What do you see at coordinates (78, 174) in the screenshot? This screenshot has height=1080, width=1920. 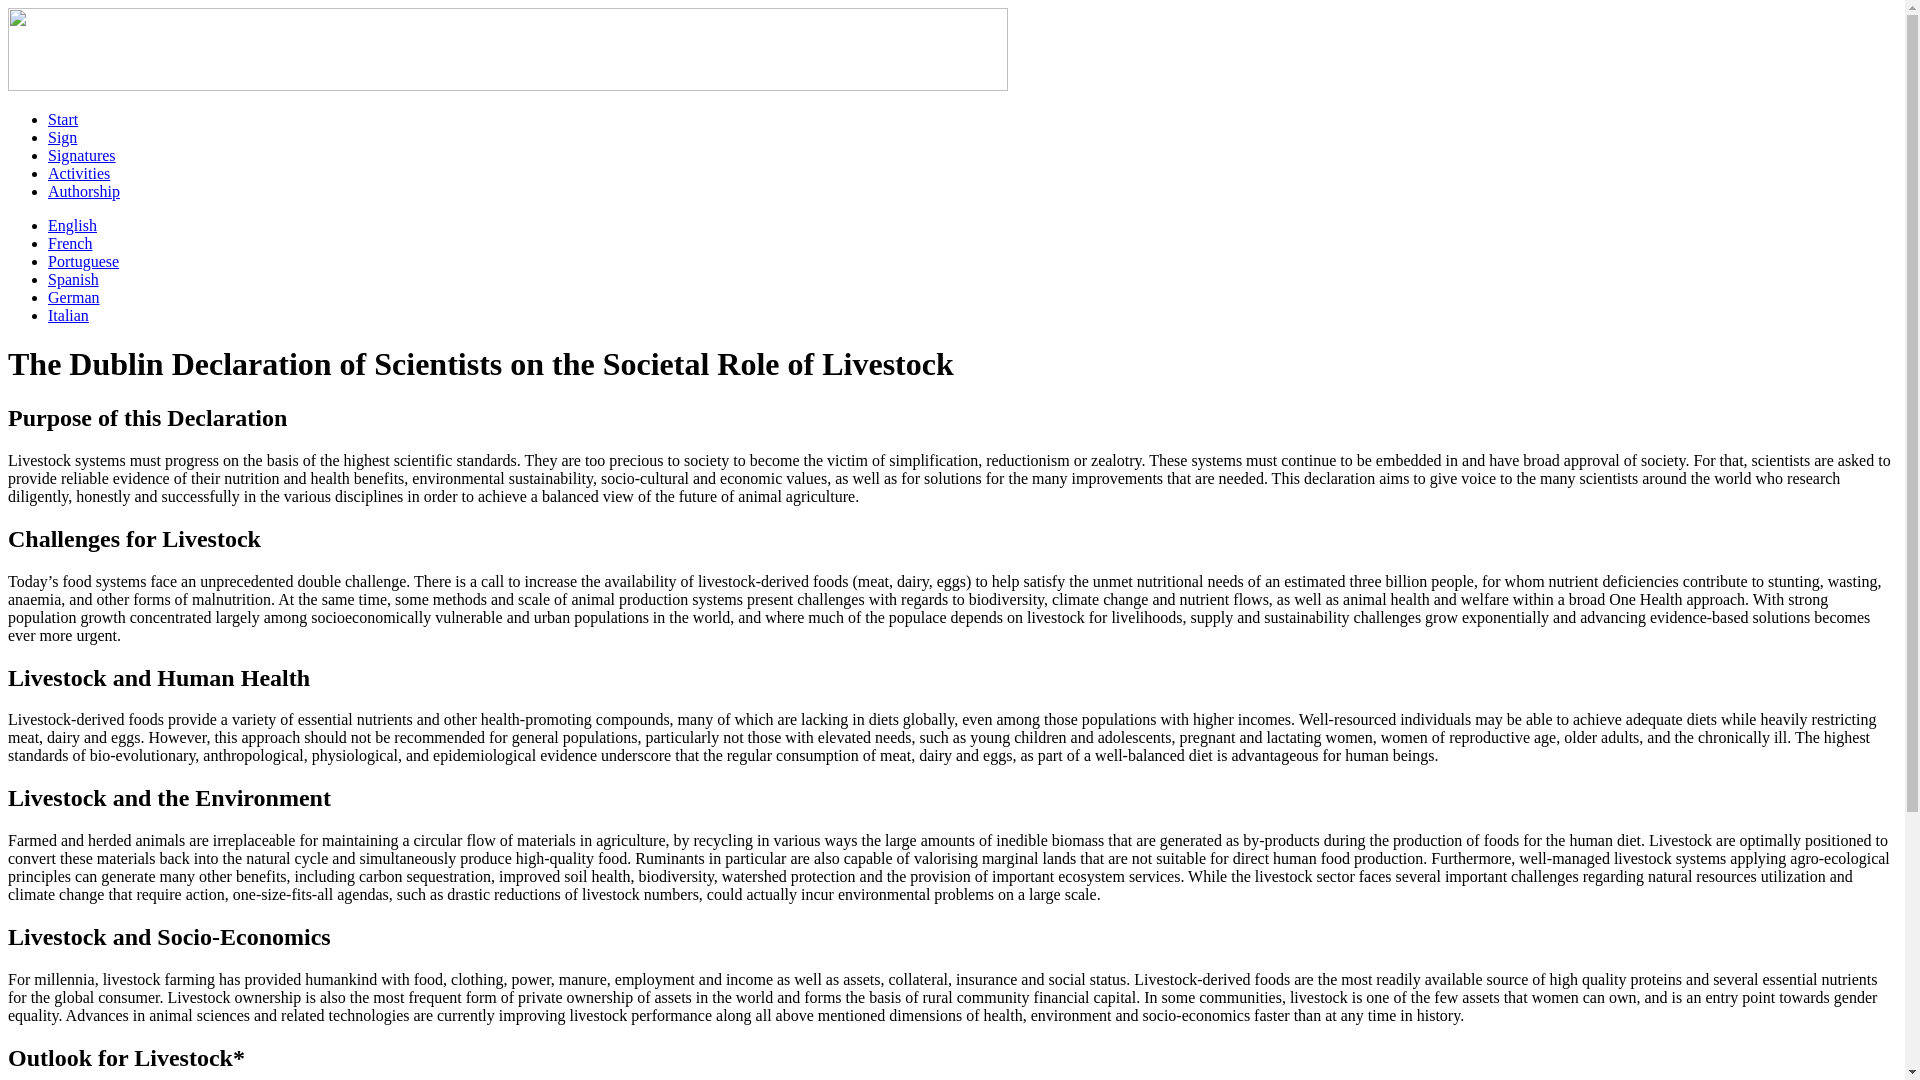 I see `Activities` at bounding box center [78, 174].